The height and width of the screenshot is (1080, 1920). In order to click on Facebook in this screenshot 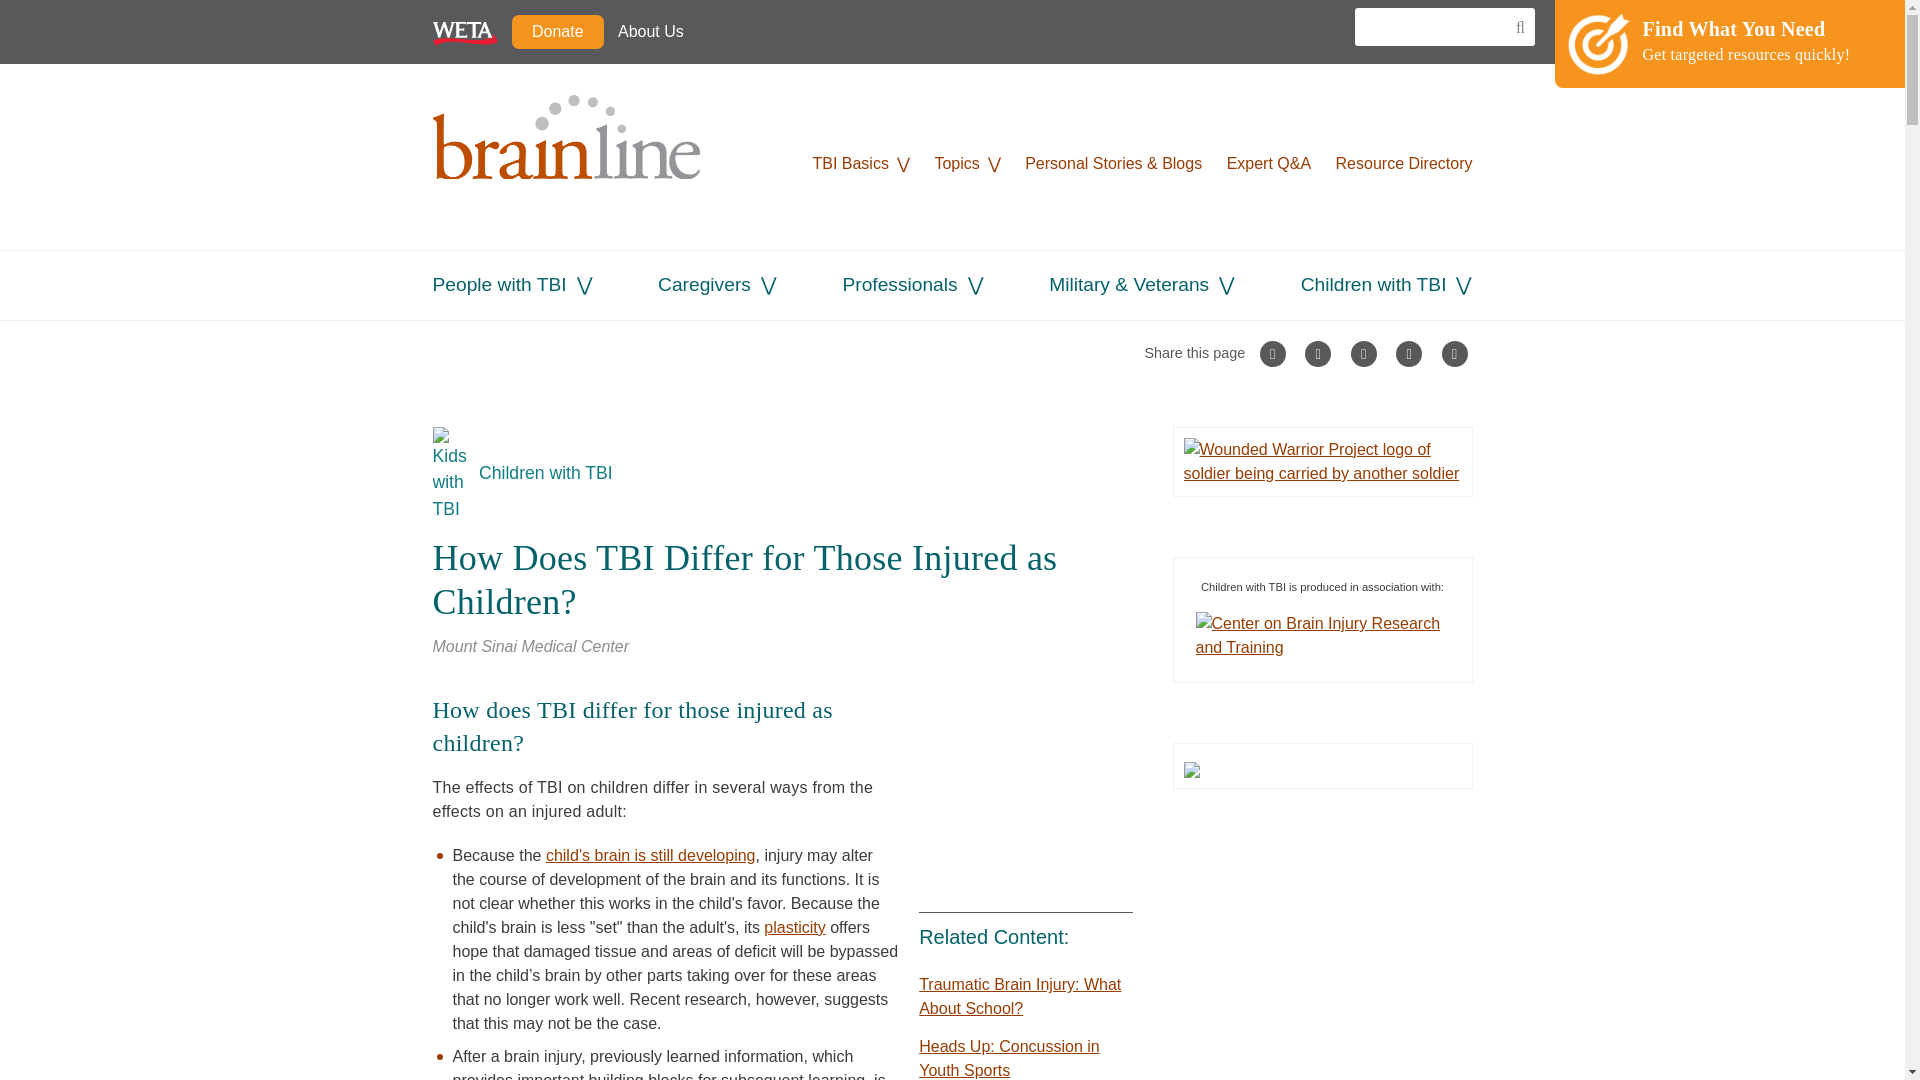, I will do `click(801, 32)`.